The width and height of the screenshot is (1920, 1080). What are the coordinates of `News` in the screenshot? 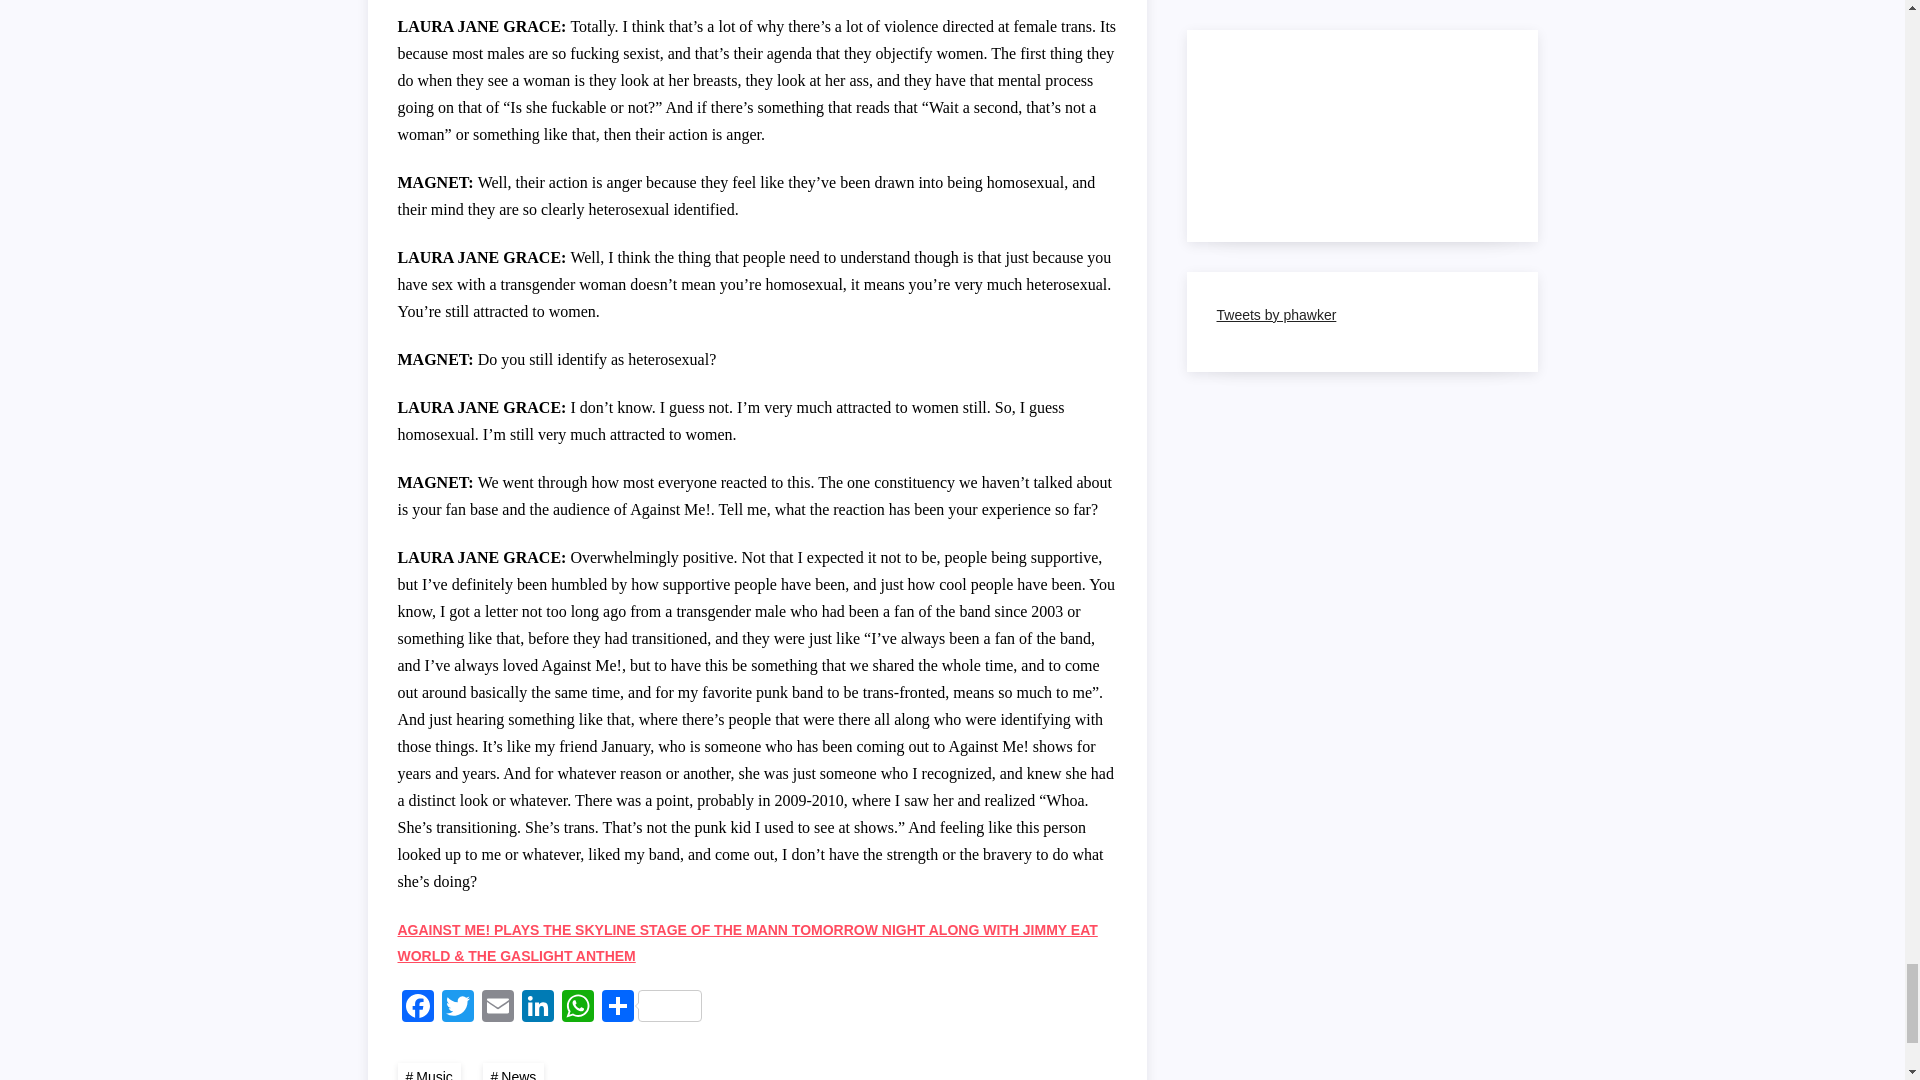 It's located at (514, 1071).